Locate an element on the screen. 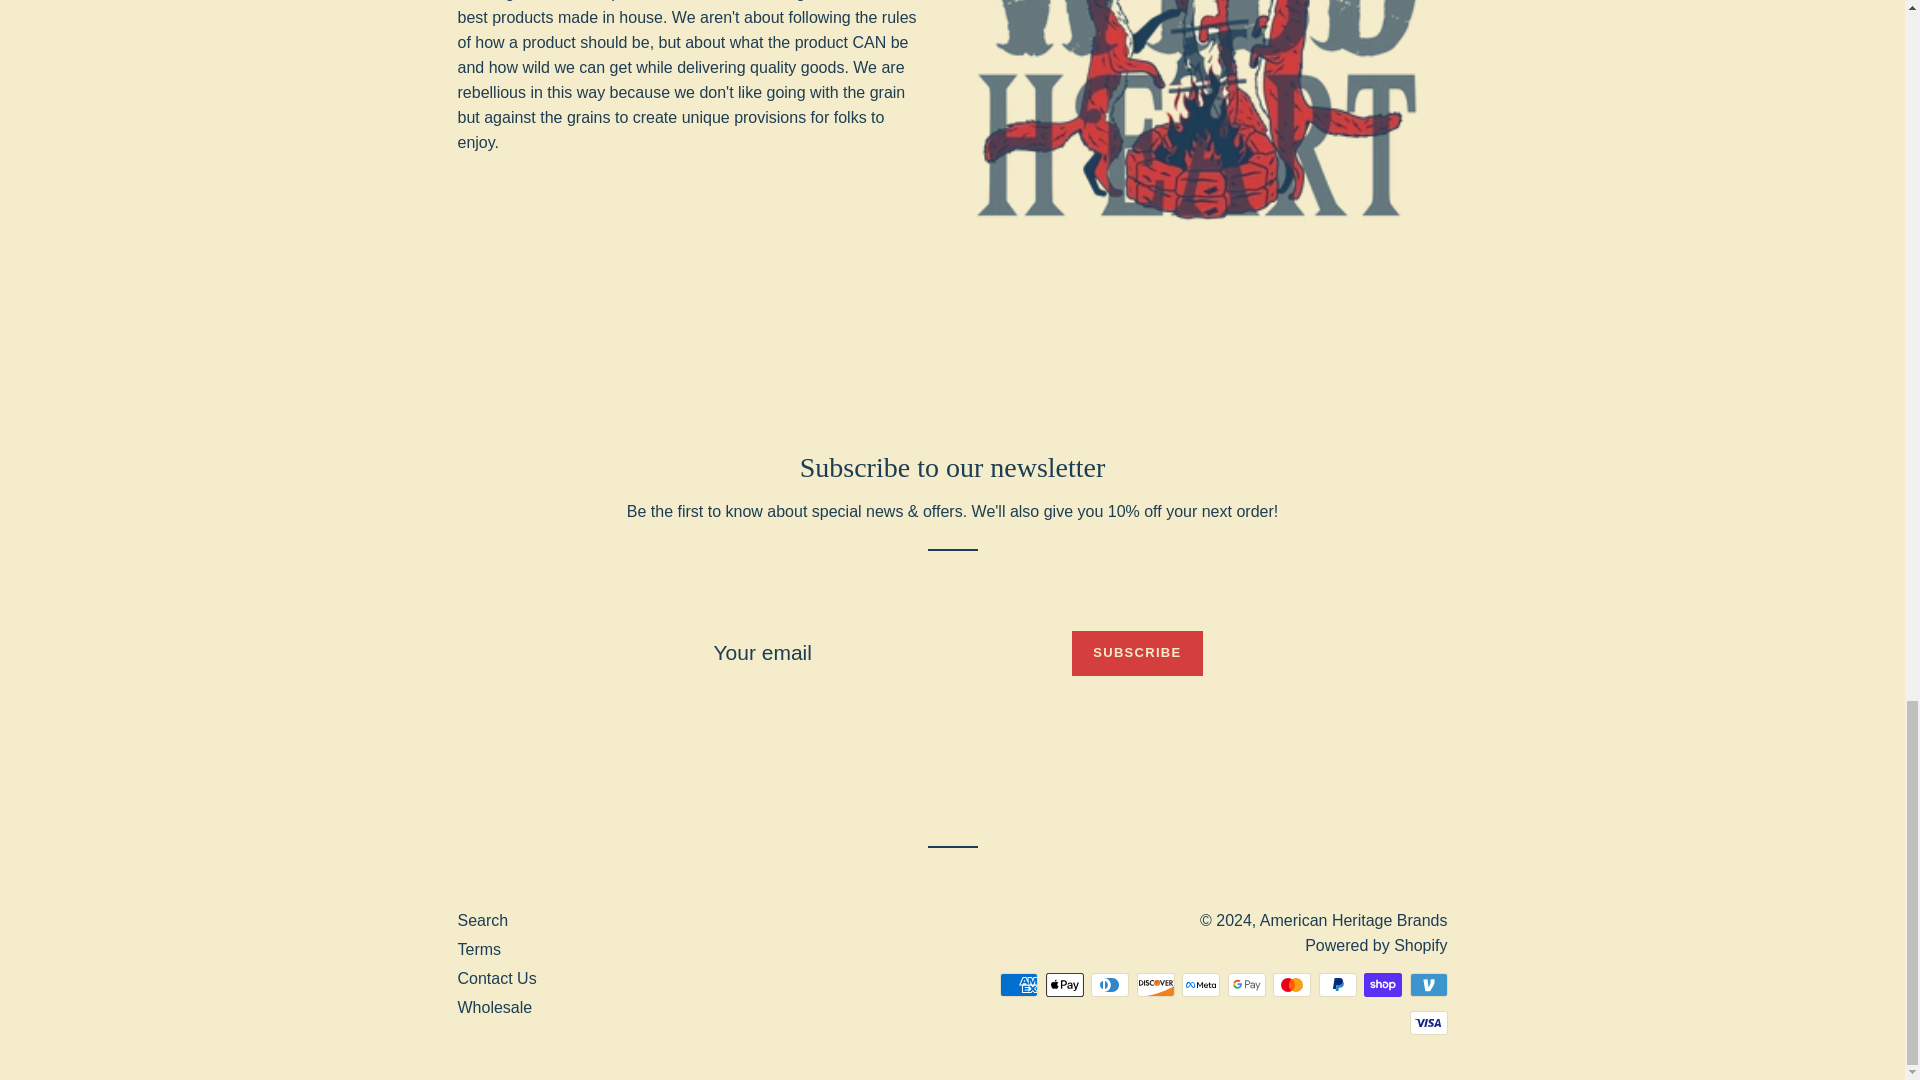 The image size is (1920, 1080). Discover is located at coordinates (1154, 984).